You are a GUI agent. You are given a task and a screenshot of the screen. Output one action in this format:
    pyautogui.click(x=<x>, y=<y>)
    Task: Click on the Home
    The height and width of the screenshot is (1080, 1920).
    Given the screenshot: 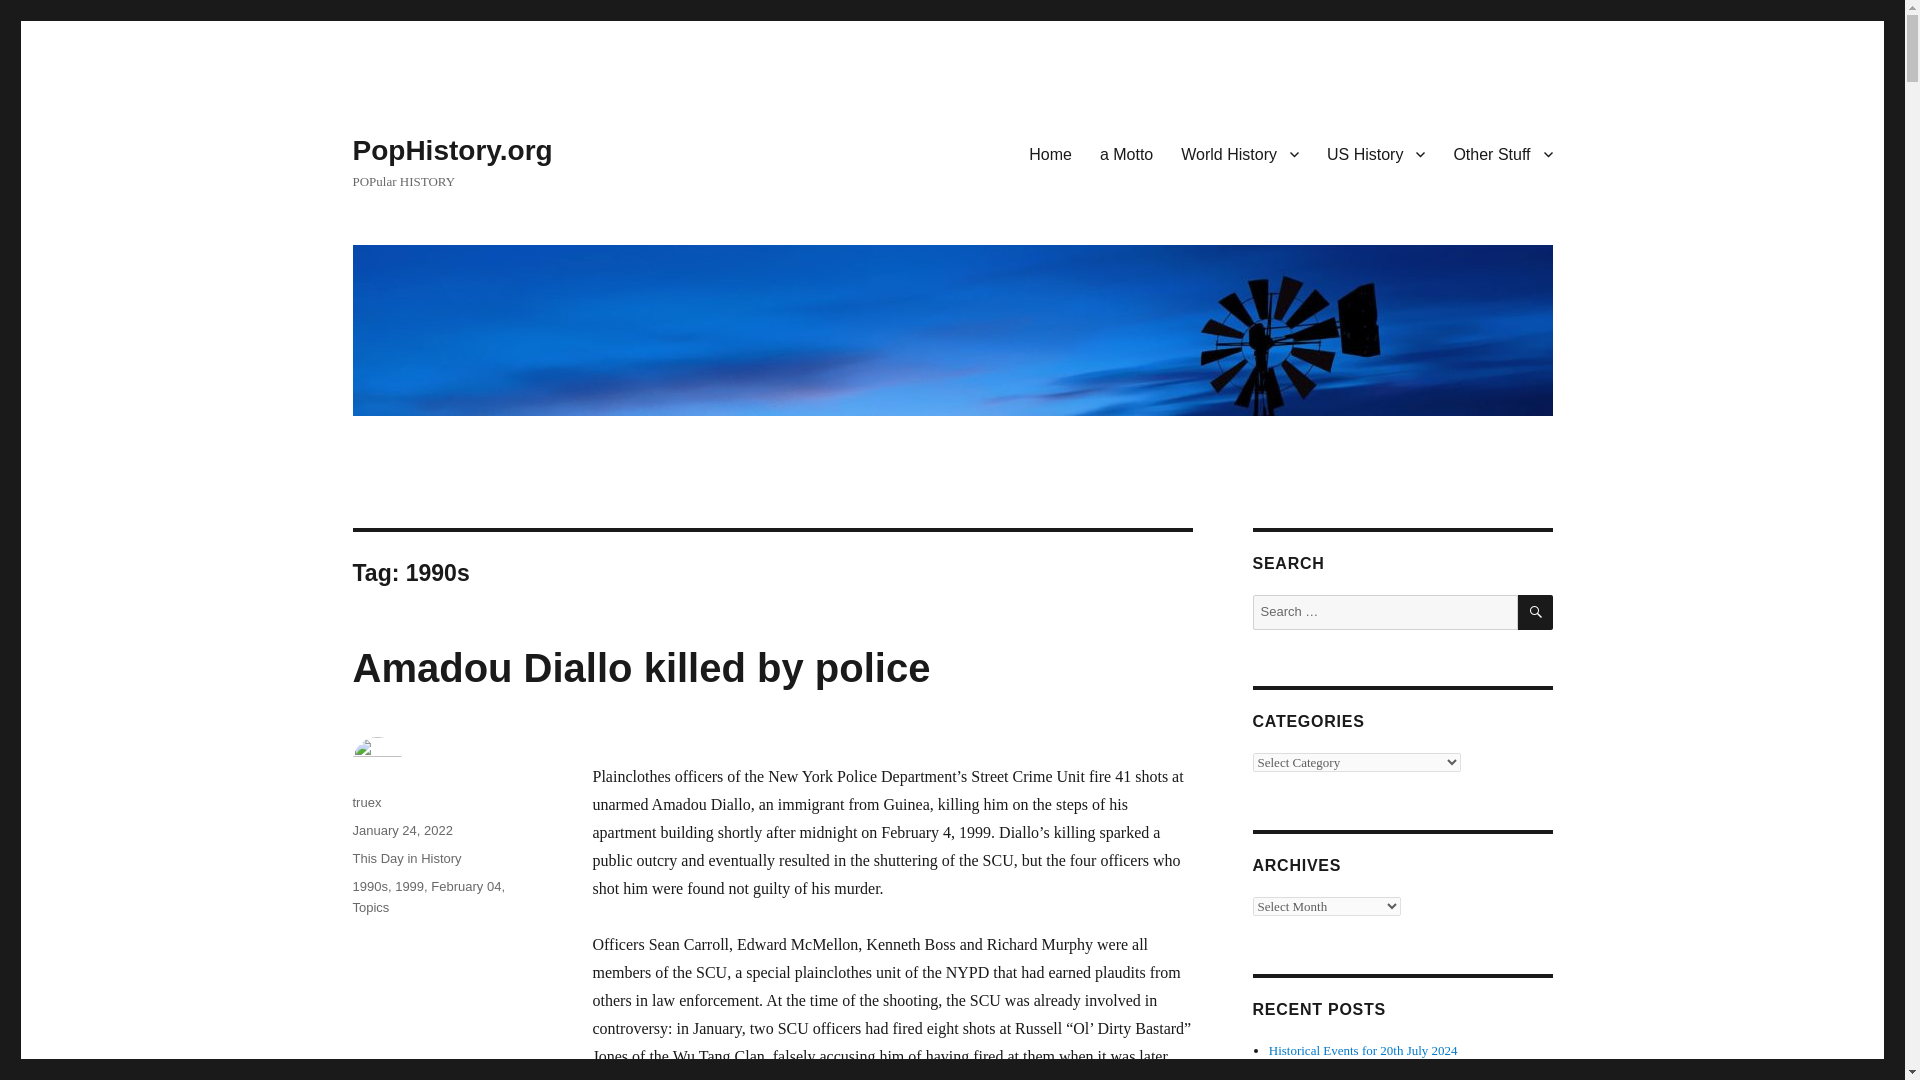 What is the action you would take?
    pyautogui.click(x=1050, y=153)
    